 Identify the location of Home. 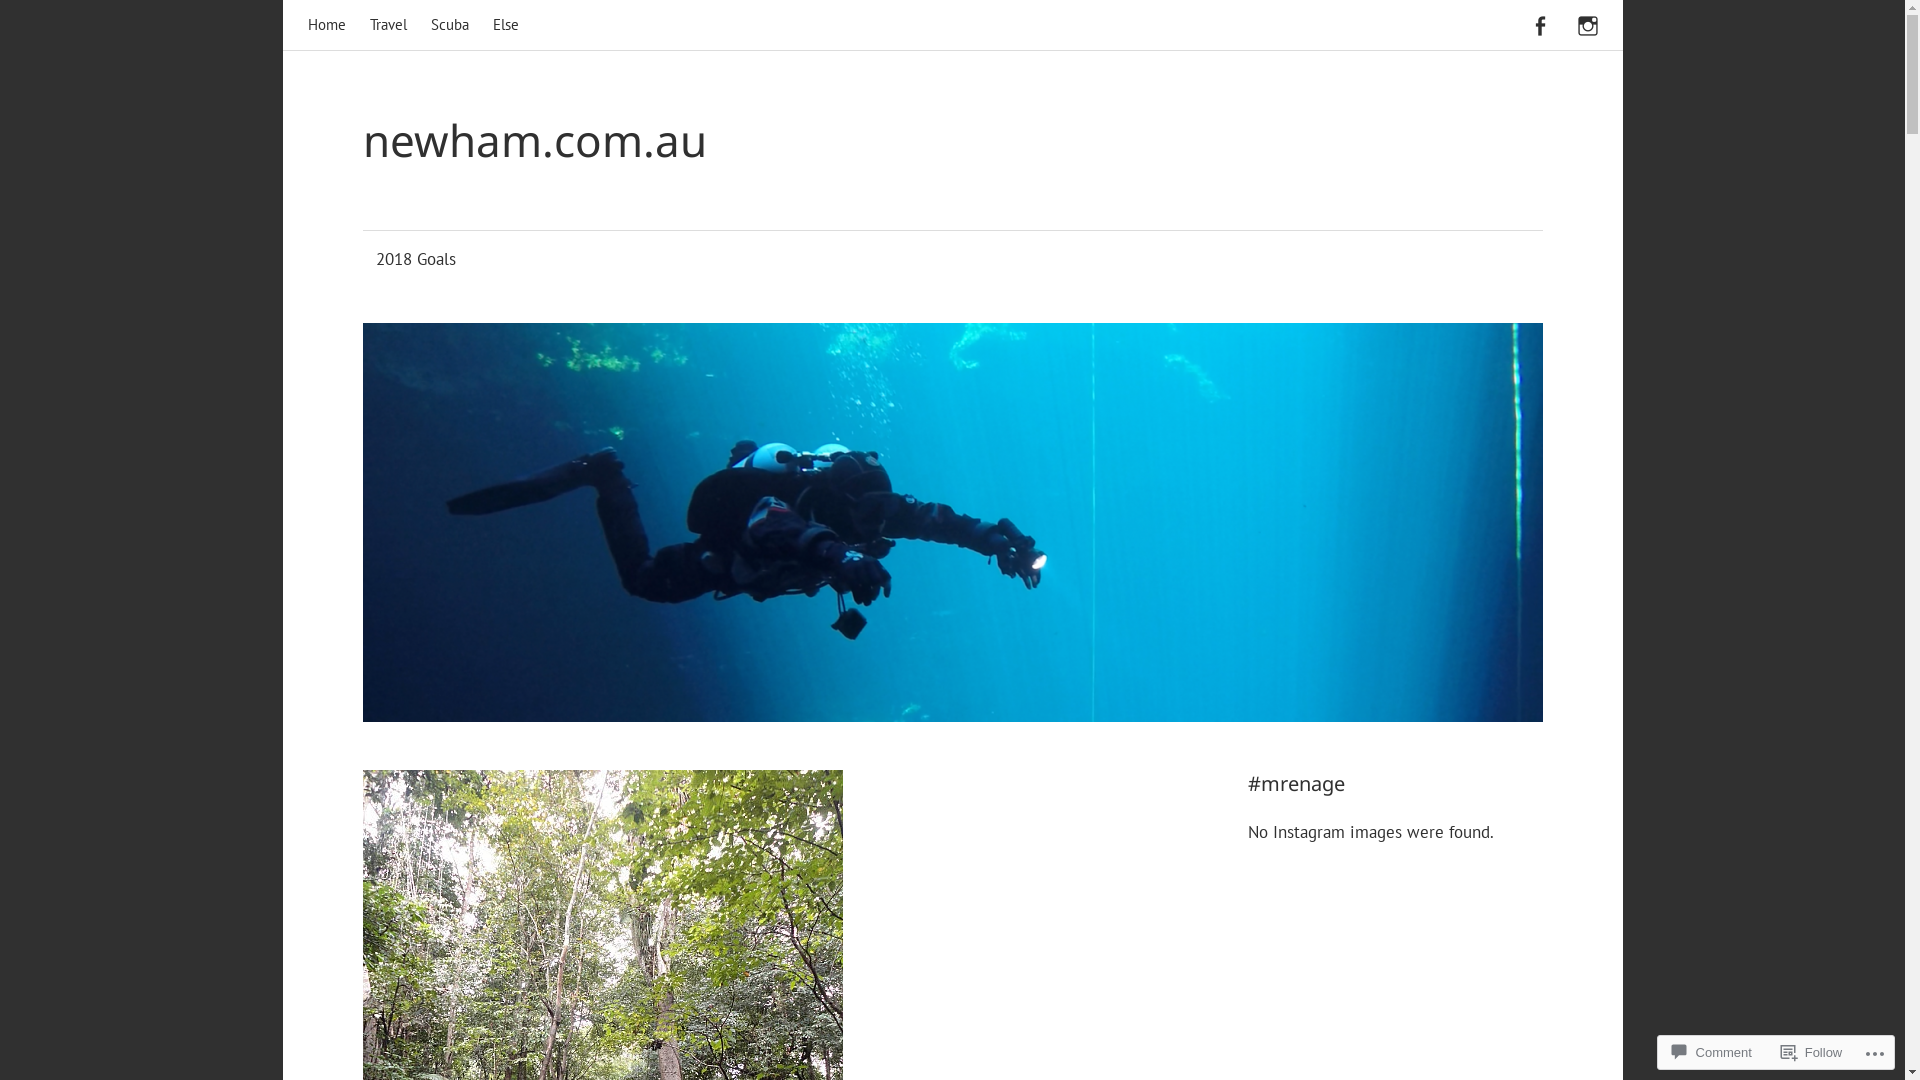
(327, 25).